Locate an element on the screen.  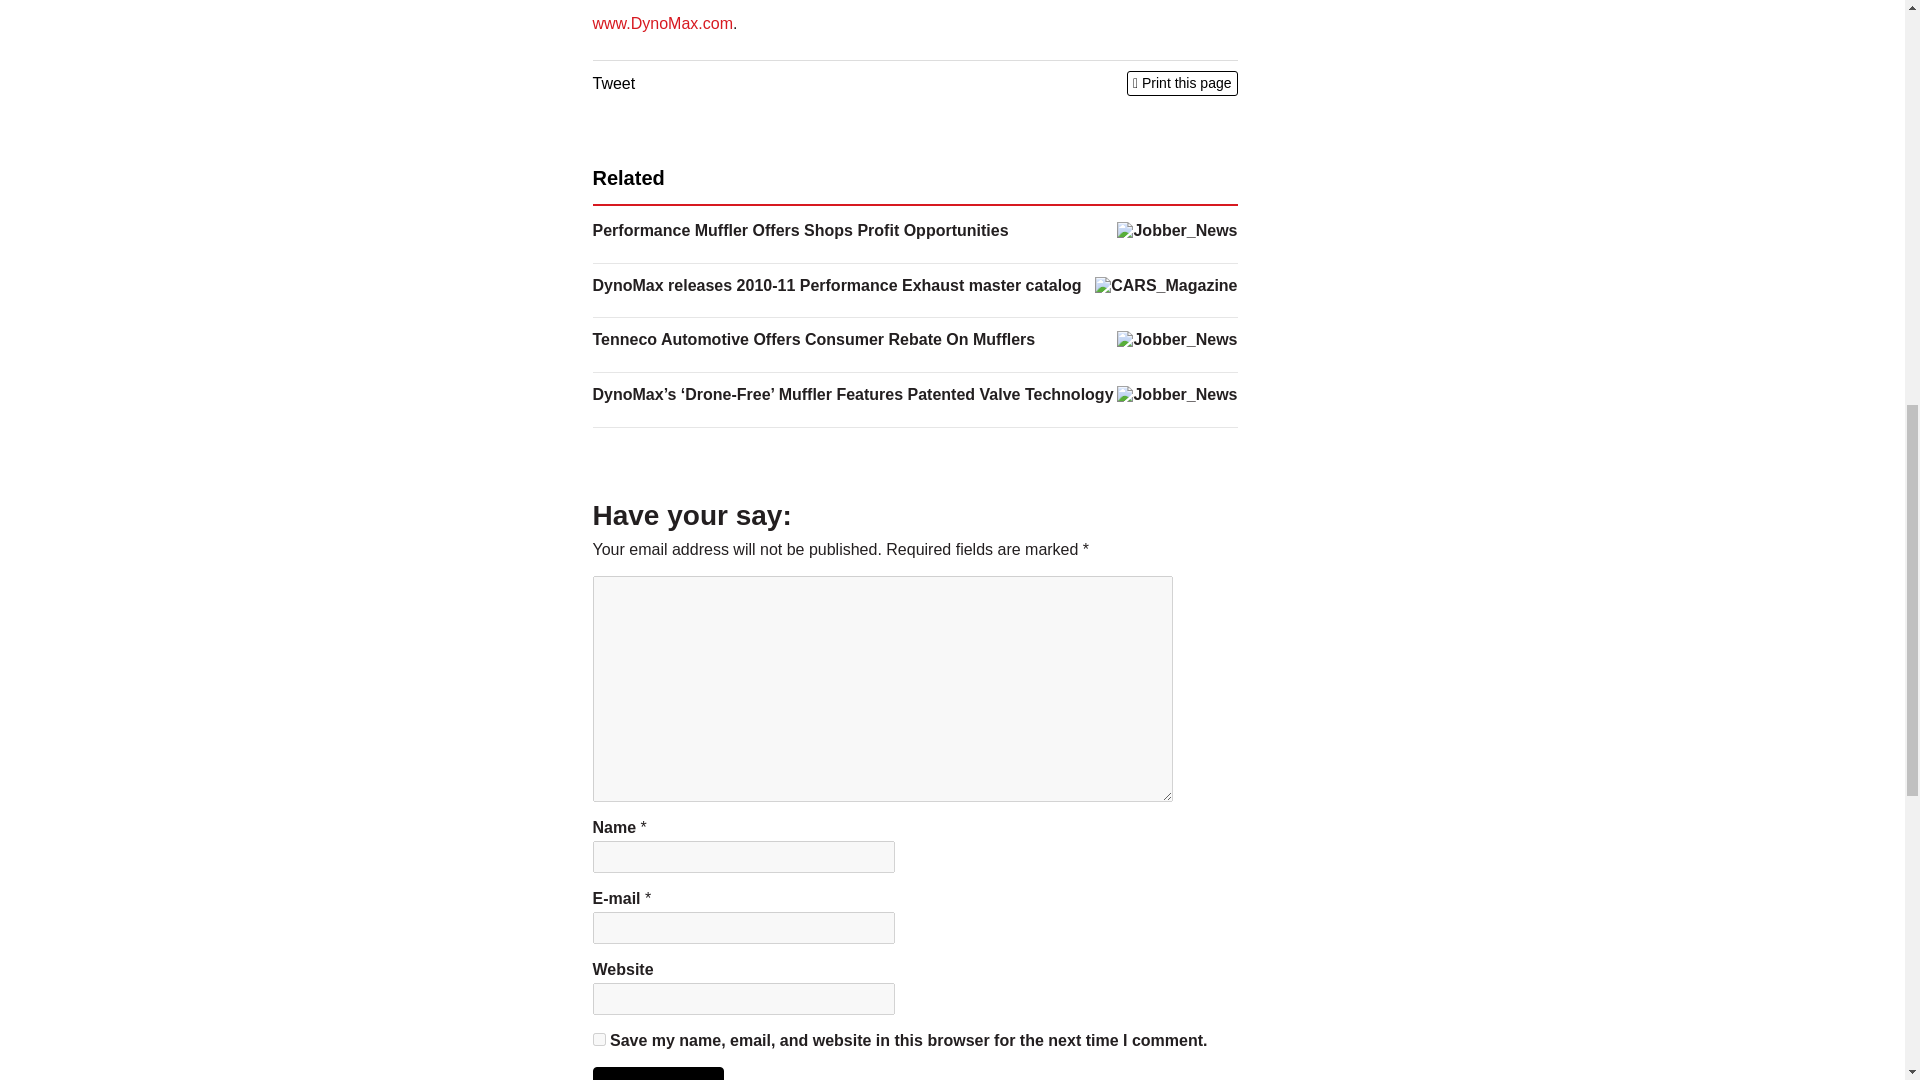
Post Comment is located at coordinates (657, 1074).